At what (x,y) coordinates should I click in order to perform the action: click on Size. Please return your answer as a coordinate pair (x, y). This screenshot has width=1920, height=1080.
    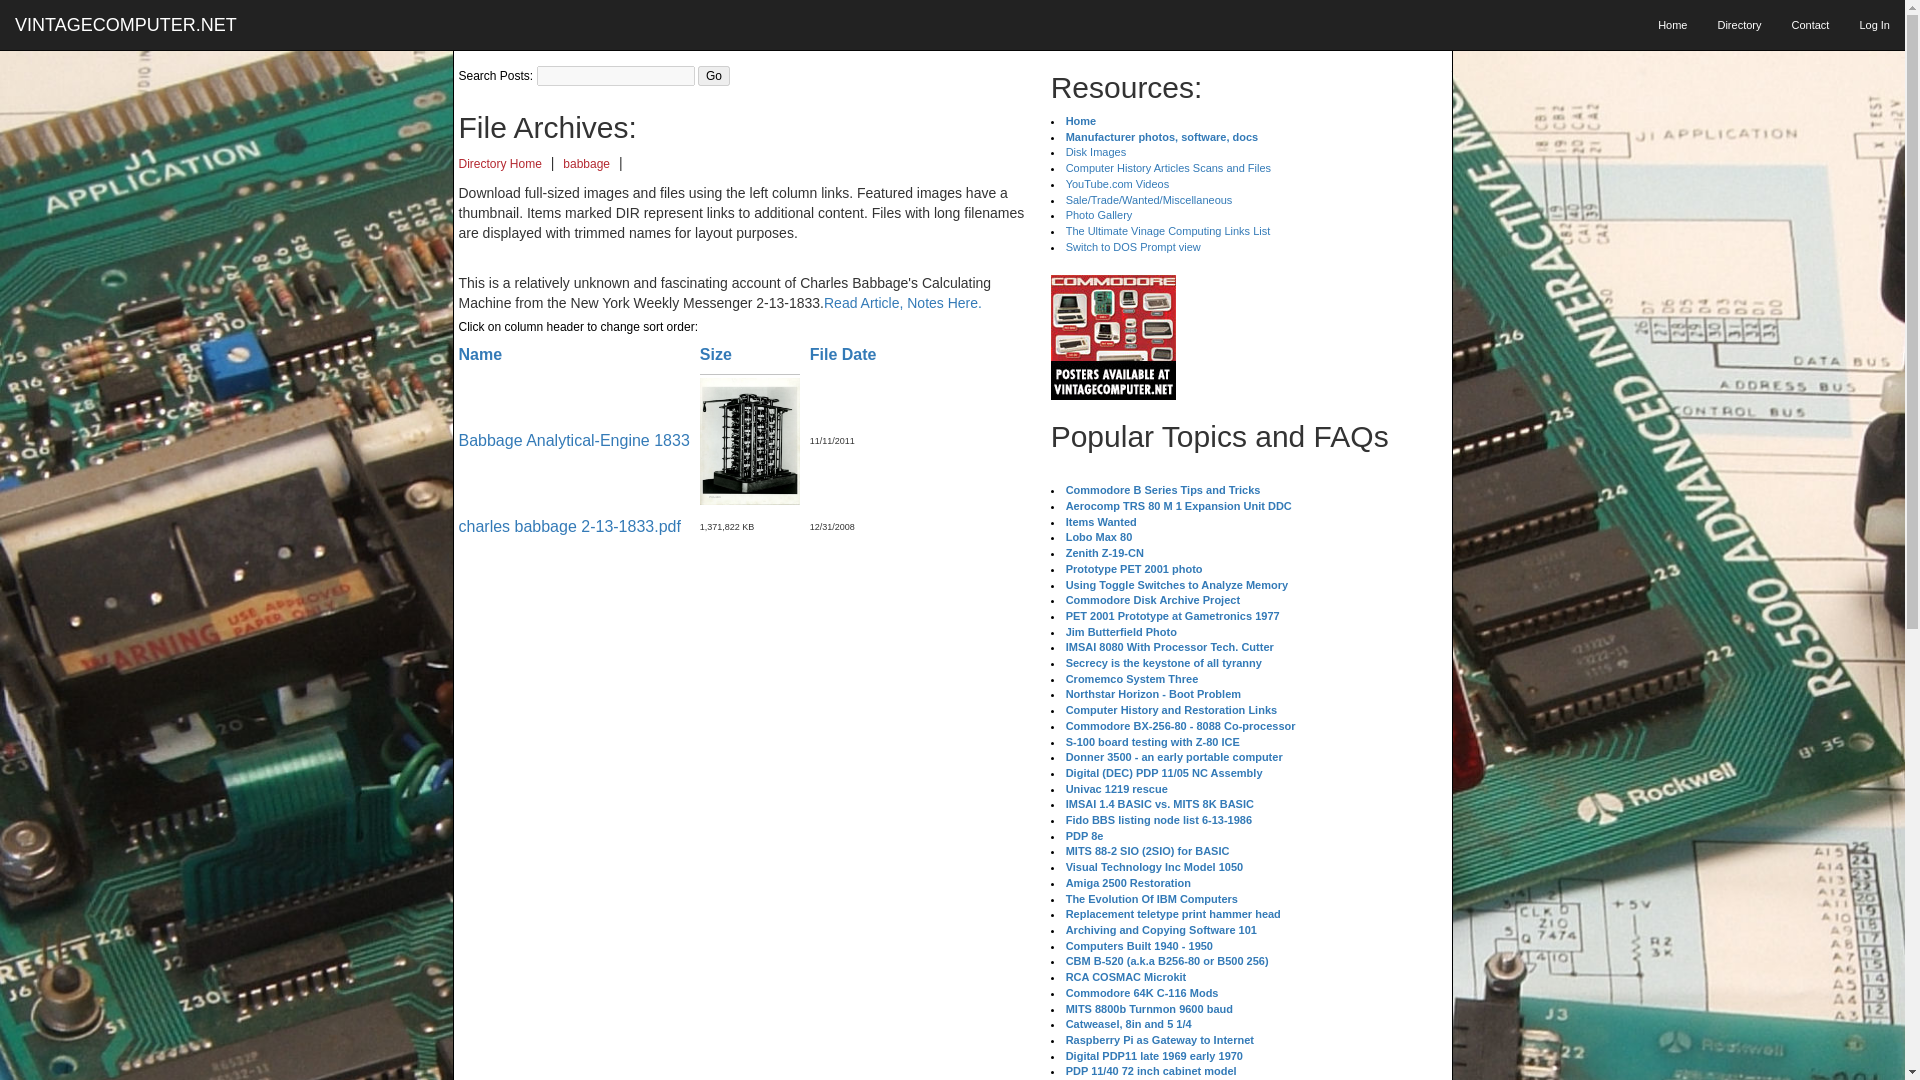
    Looking at the image, I should click on (716, 354).